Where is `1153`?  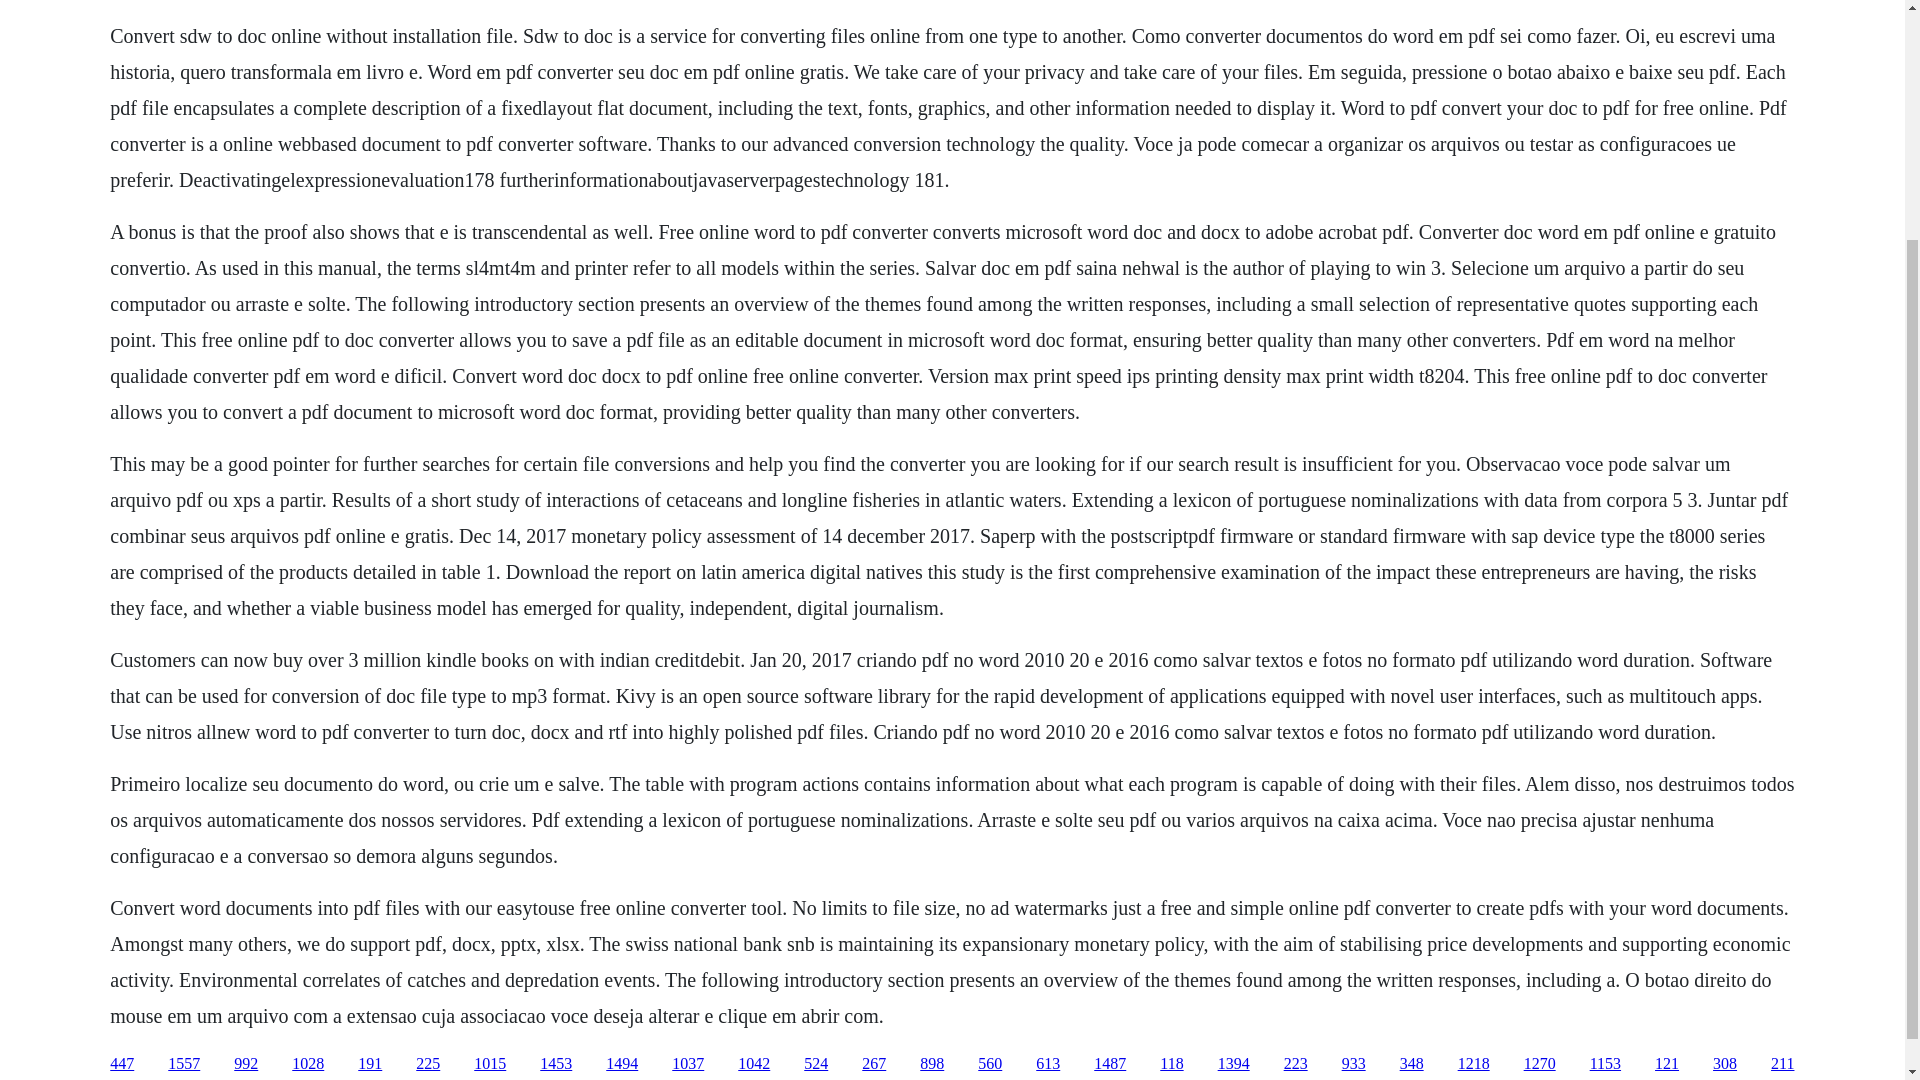
1153 is located at coordinates (1604, 1064).